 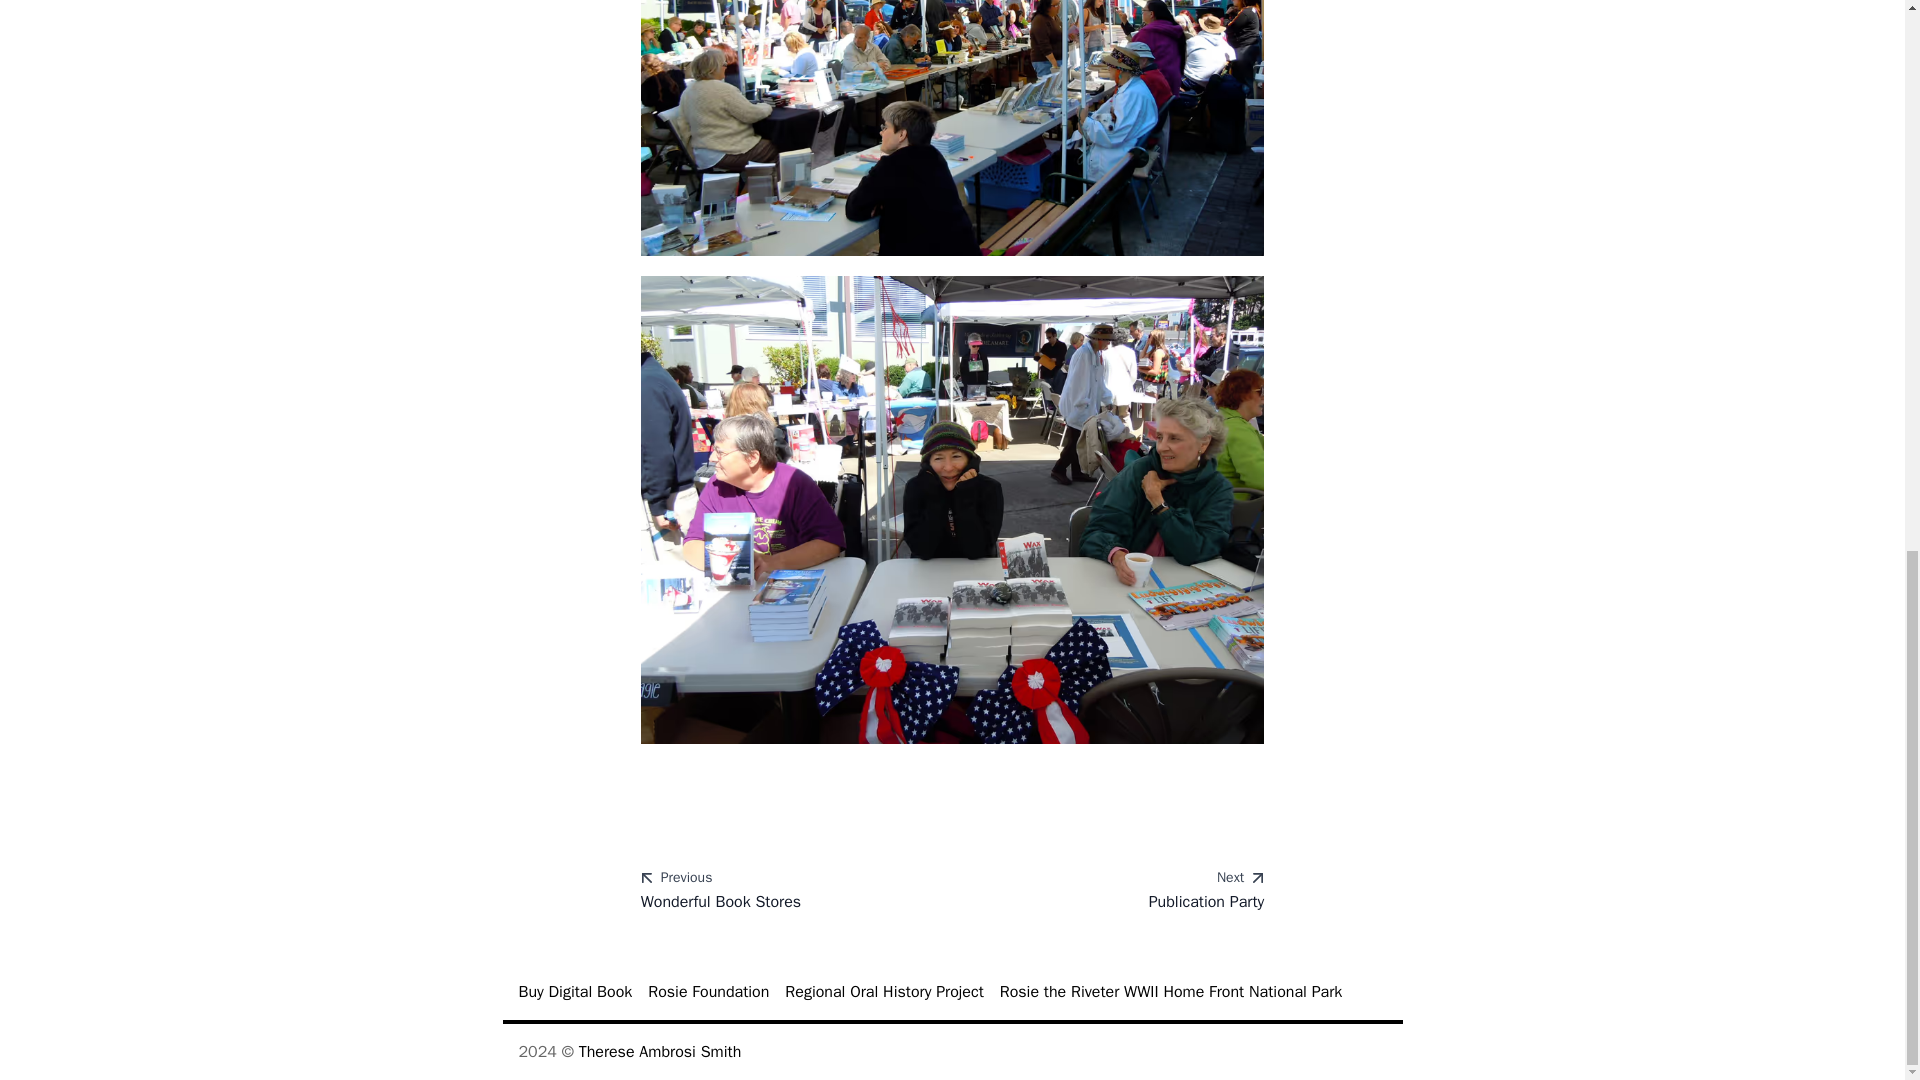 I want to click on Rosie Foundation, so click(x=574, y=992).